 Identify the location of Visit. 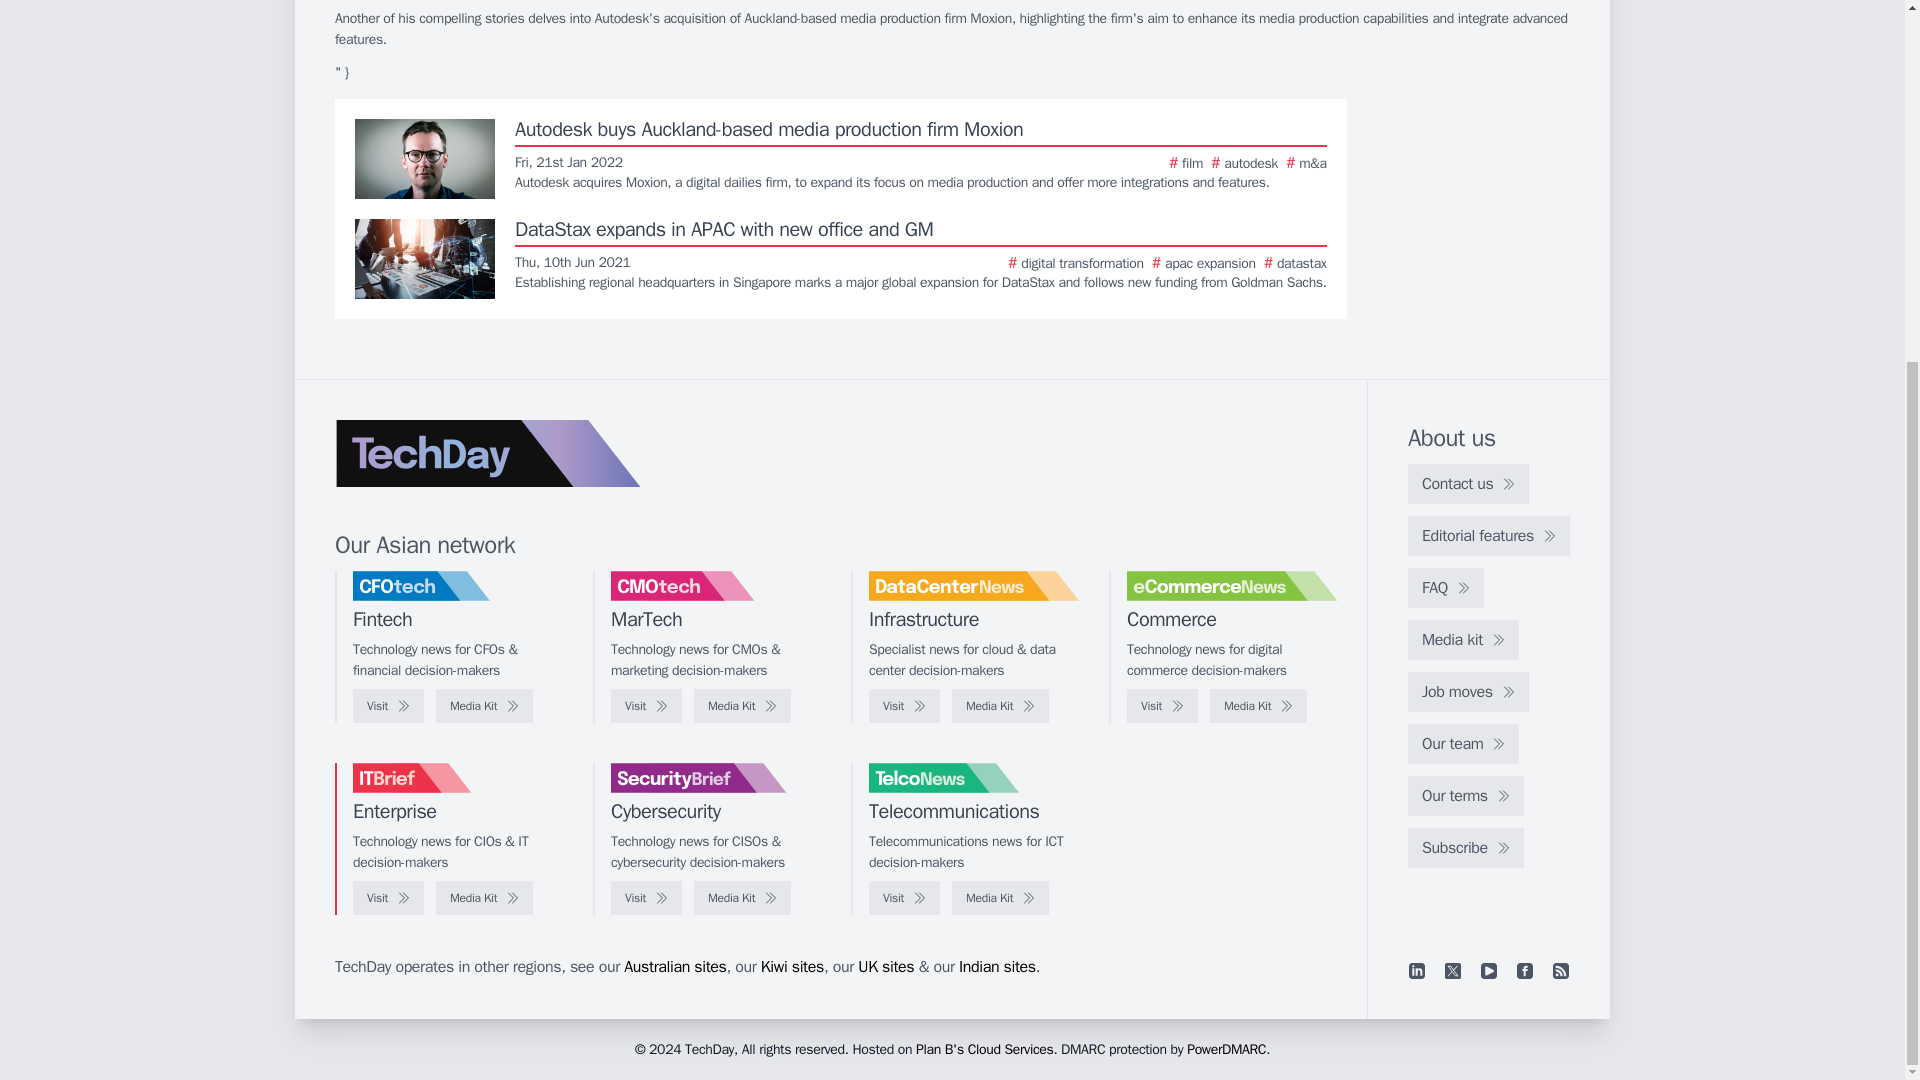
(904, 706).